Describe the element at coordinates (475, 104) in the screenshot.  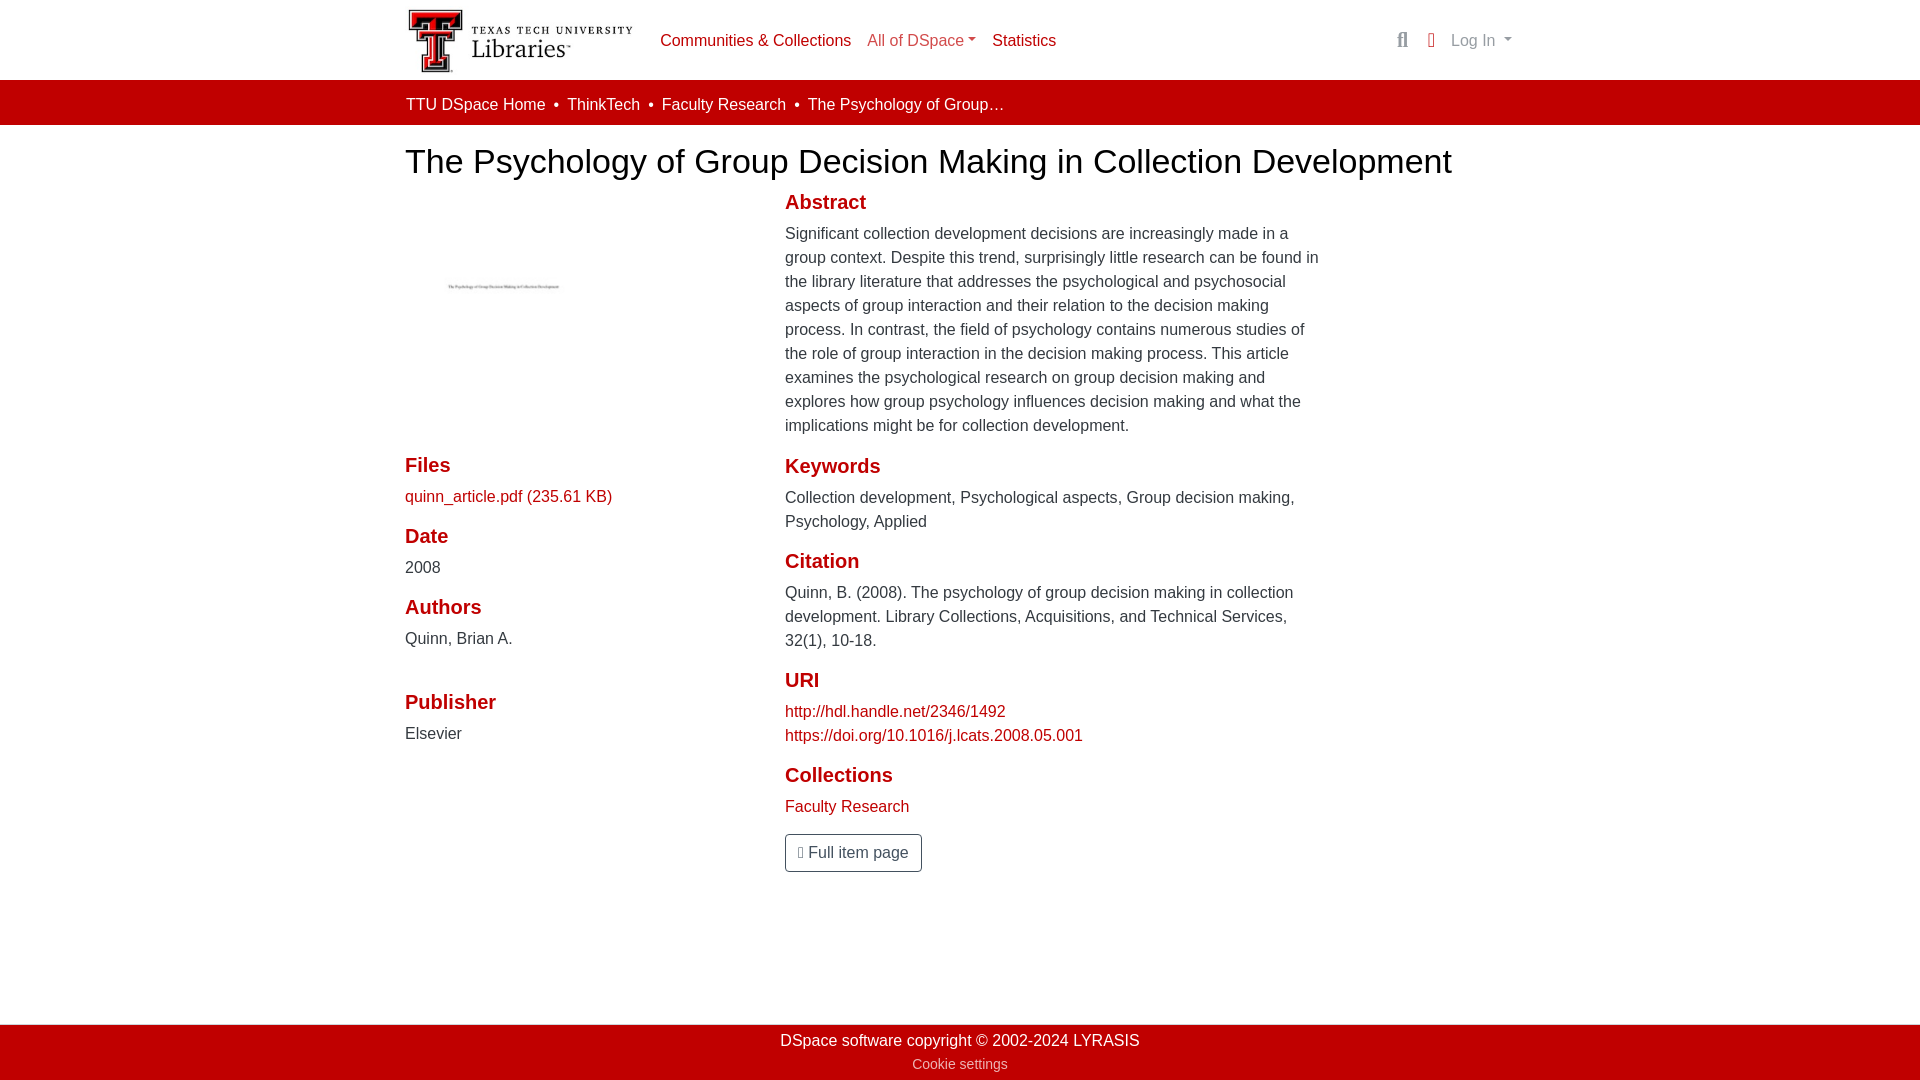
I see `TTU DSpace Home` at that location.